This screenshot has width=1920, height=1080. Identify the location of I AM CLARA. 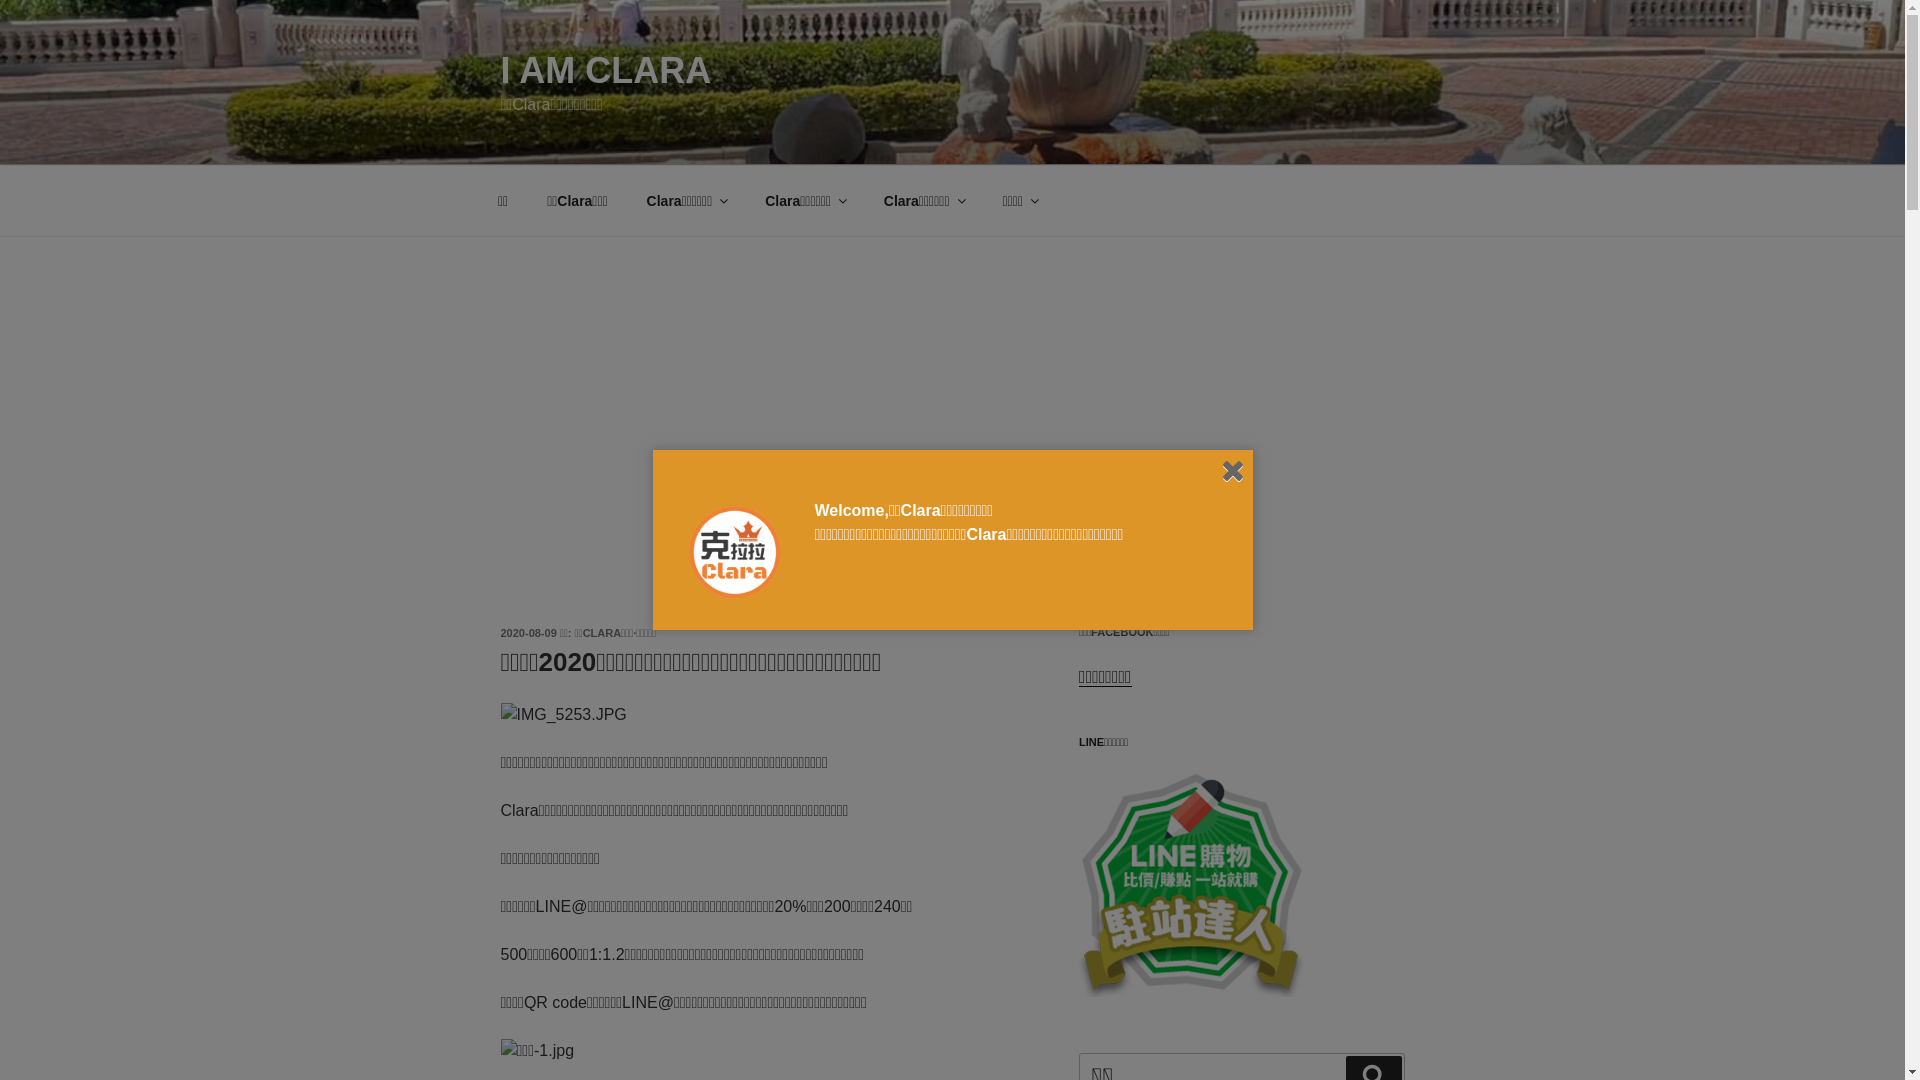
(606, 70).